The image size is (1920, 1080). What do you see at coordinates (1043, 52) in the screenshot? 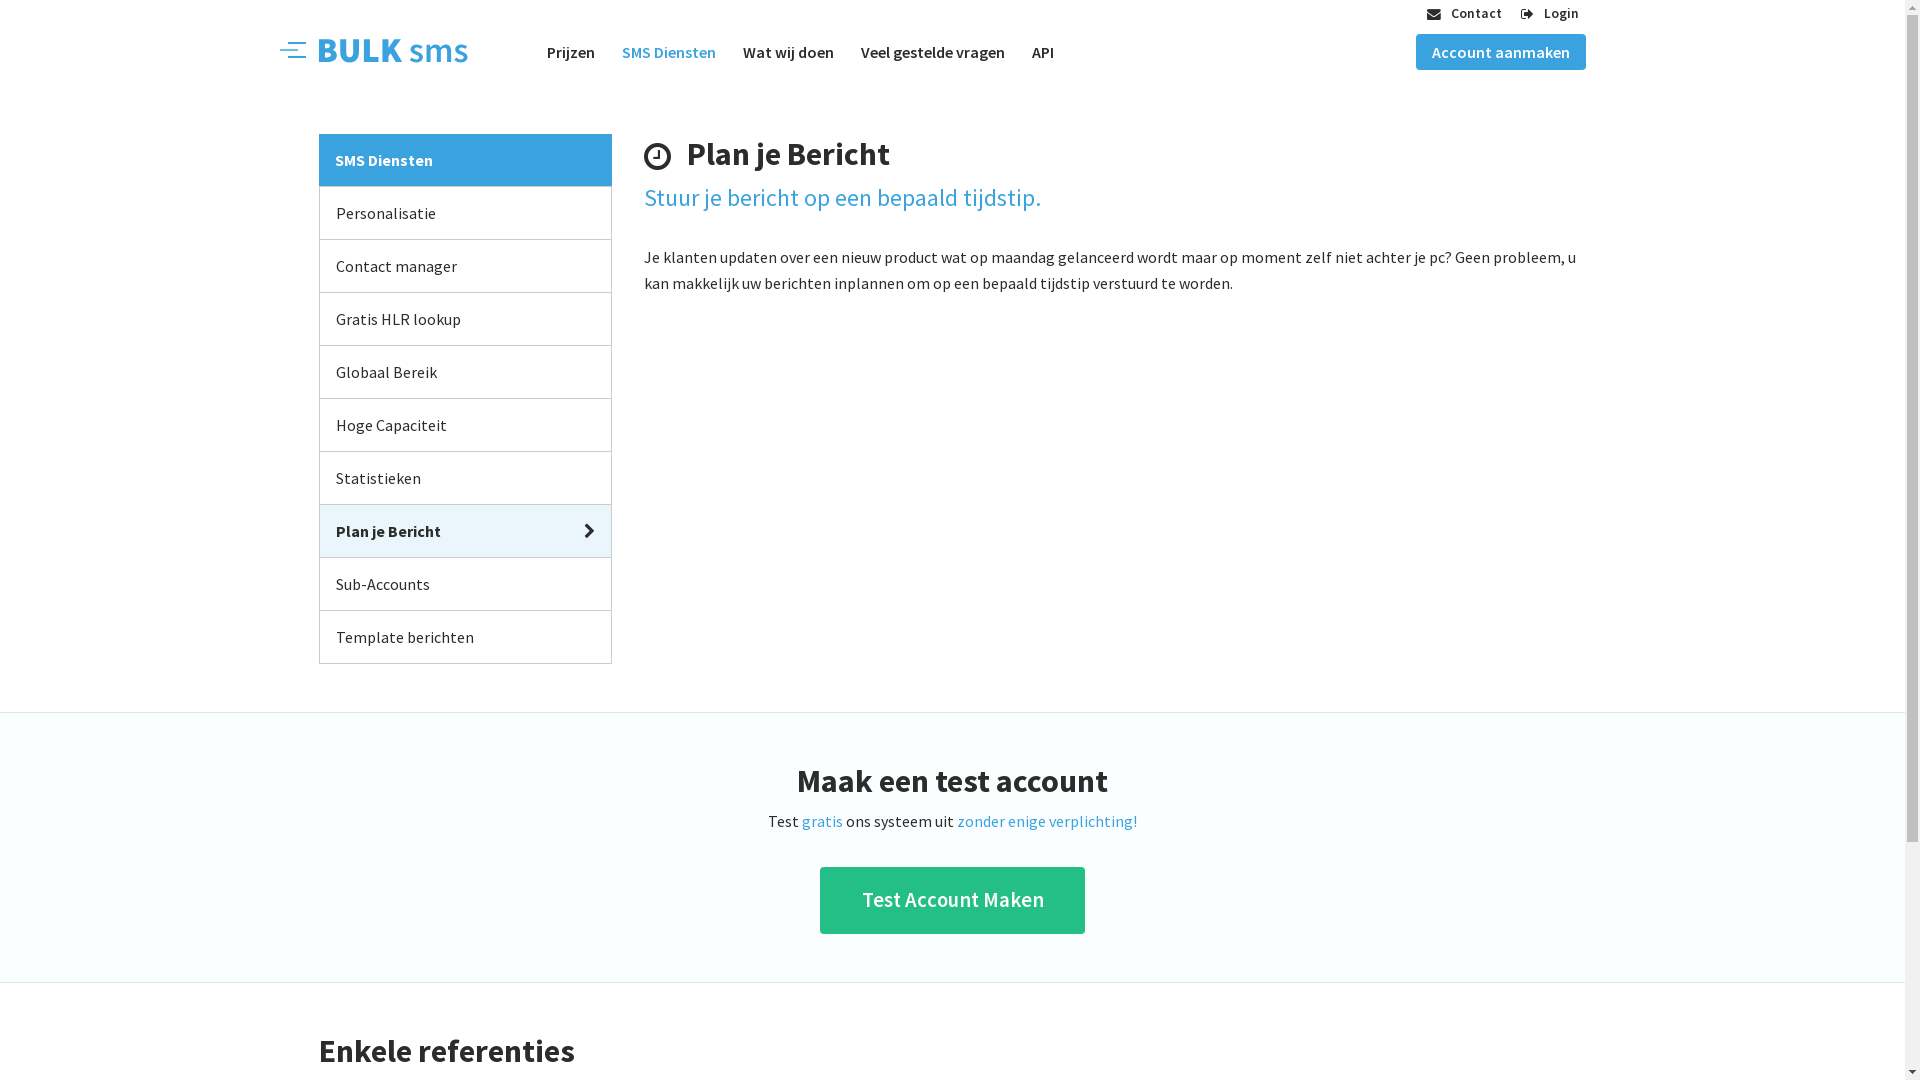
I see `API` at bounding box center [1043, 52].